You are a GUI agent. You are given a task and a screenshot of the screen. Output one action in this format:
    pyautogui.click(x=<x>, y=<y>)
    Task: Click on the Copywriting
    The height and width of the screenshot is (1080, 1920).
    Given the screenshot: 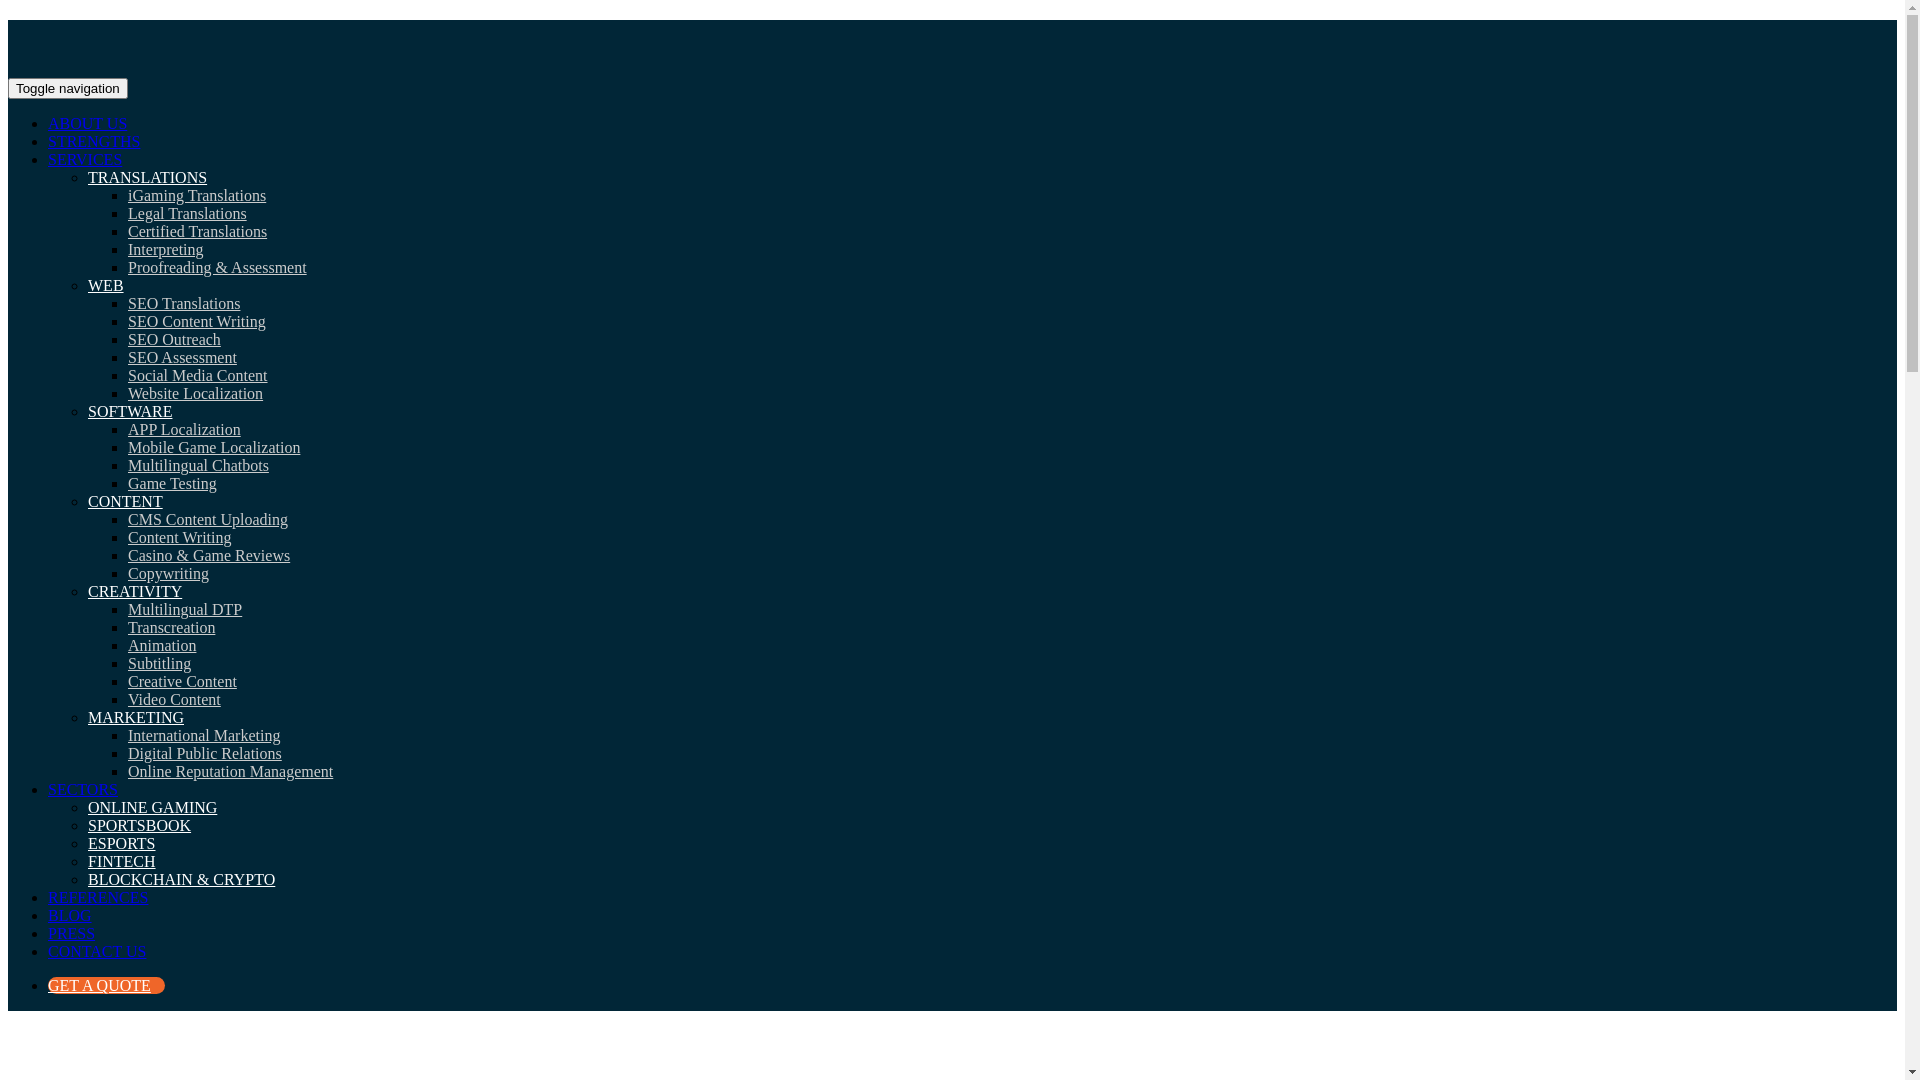 What is the action you would take?
    pyautogui.click(x=168, y=574)
    